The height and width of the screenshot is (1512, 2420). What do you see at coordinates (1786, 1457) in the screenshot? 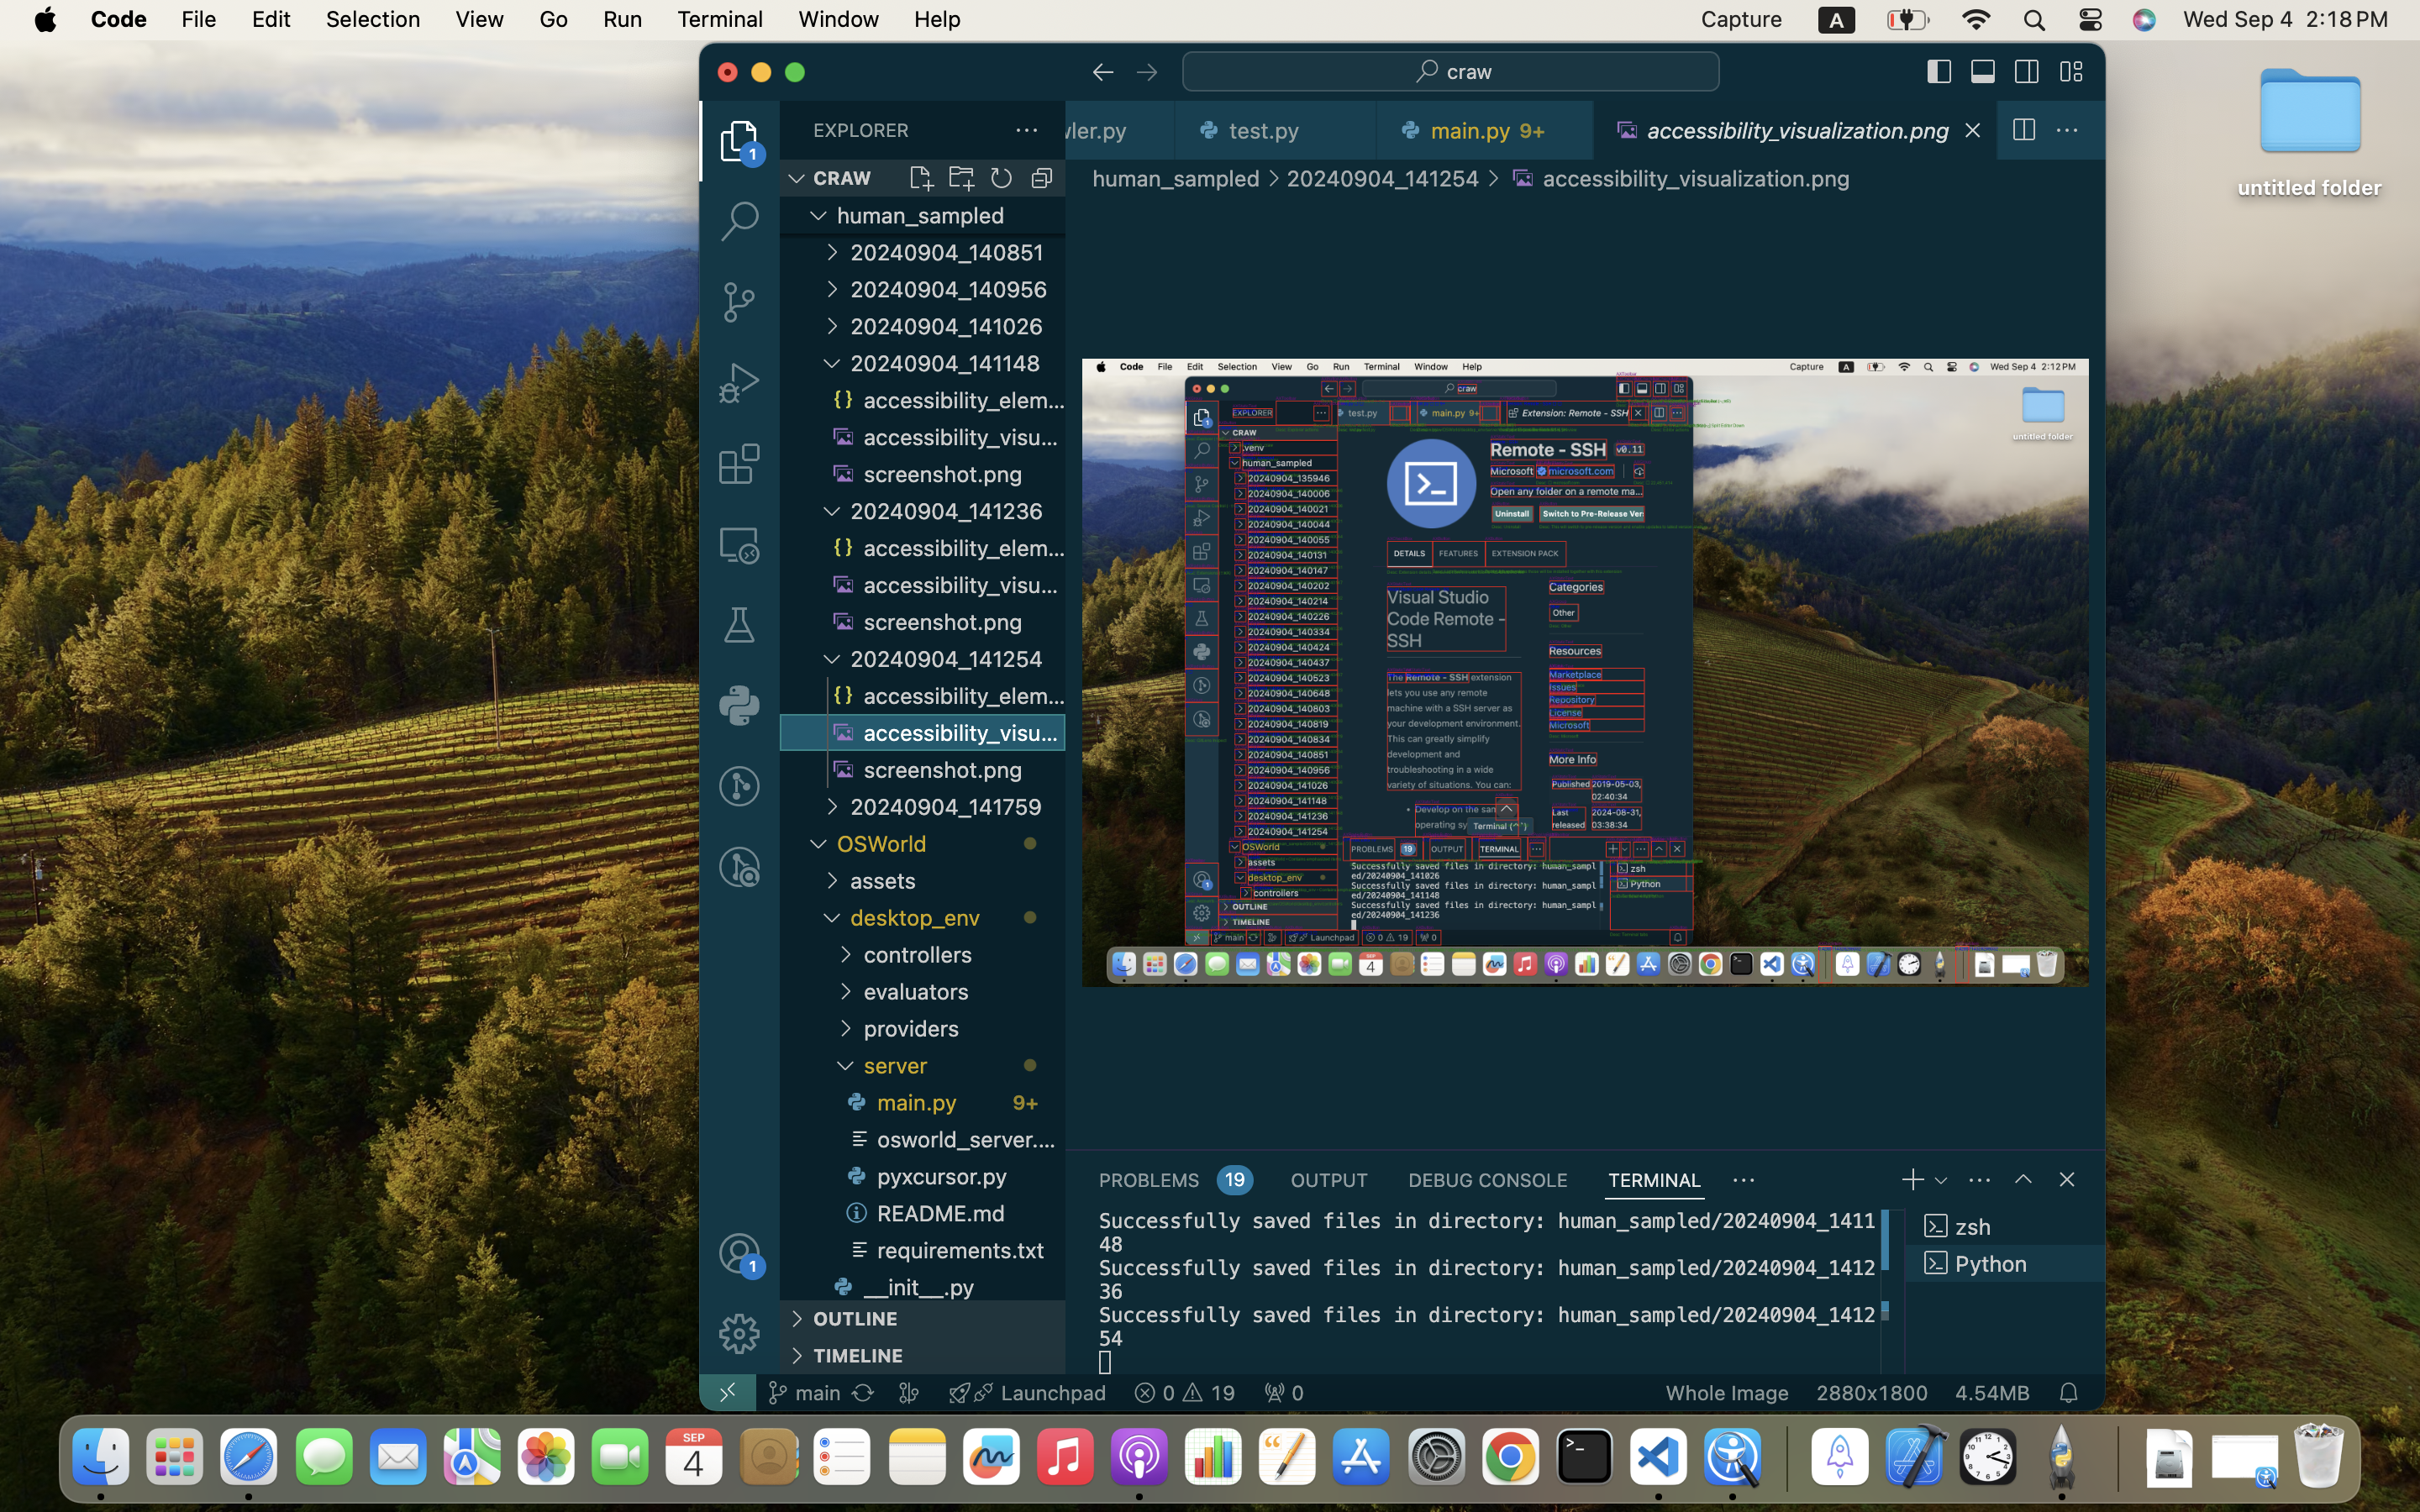
I see `0.4285714328289032` at bounding box center [1786, 1457].